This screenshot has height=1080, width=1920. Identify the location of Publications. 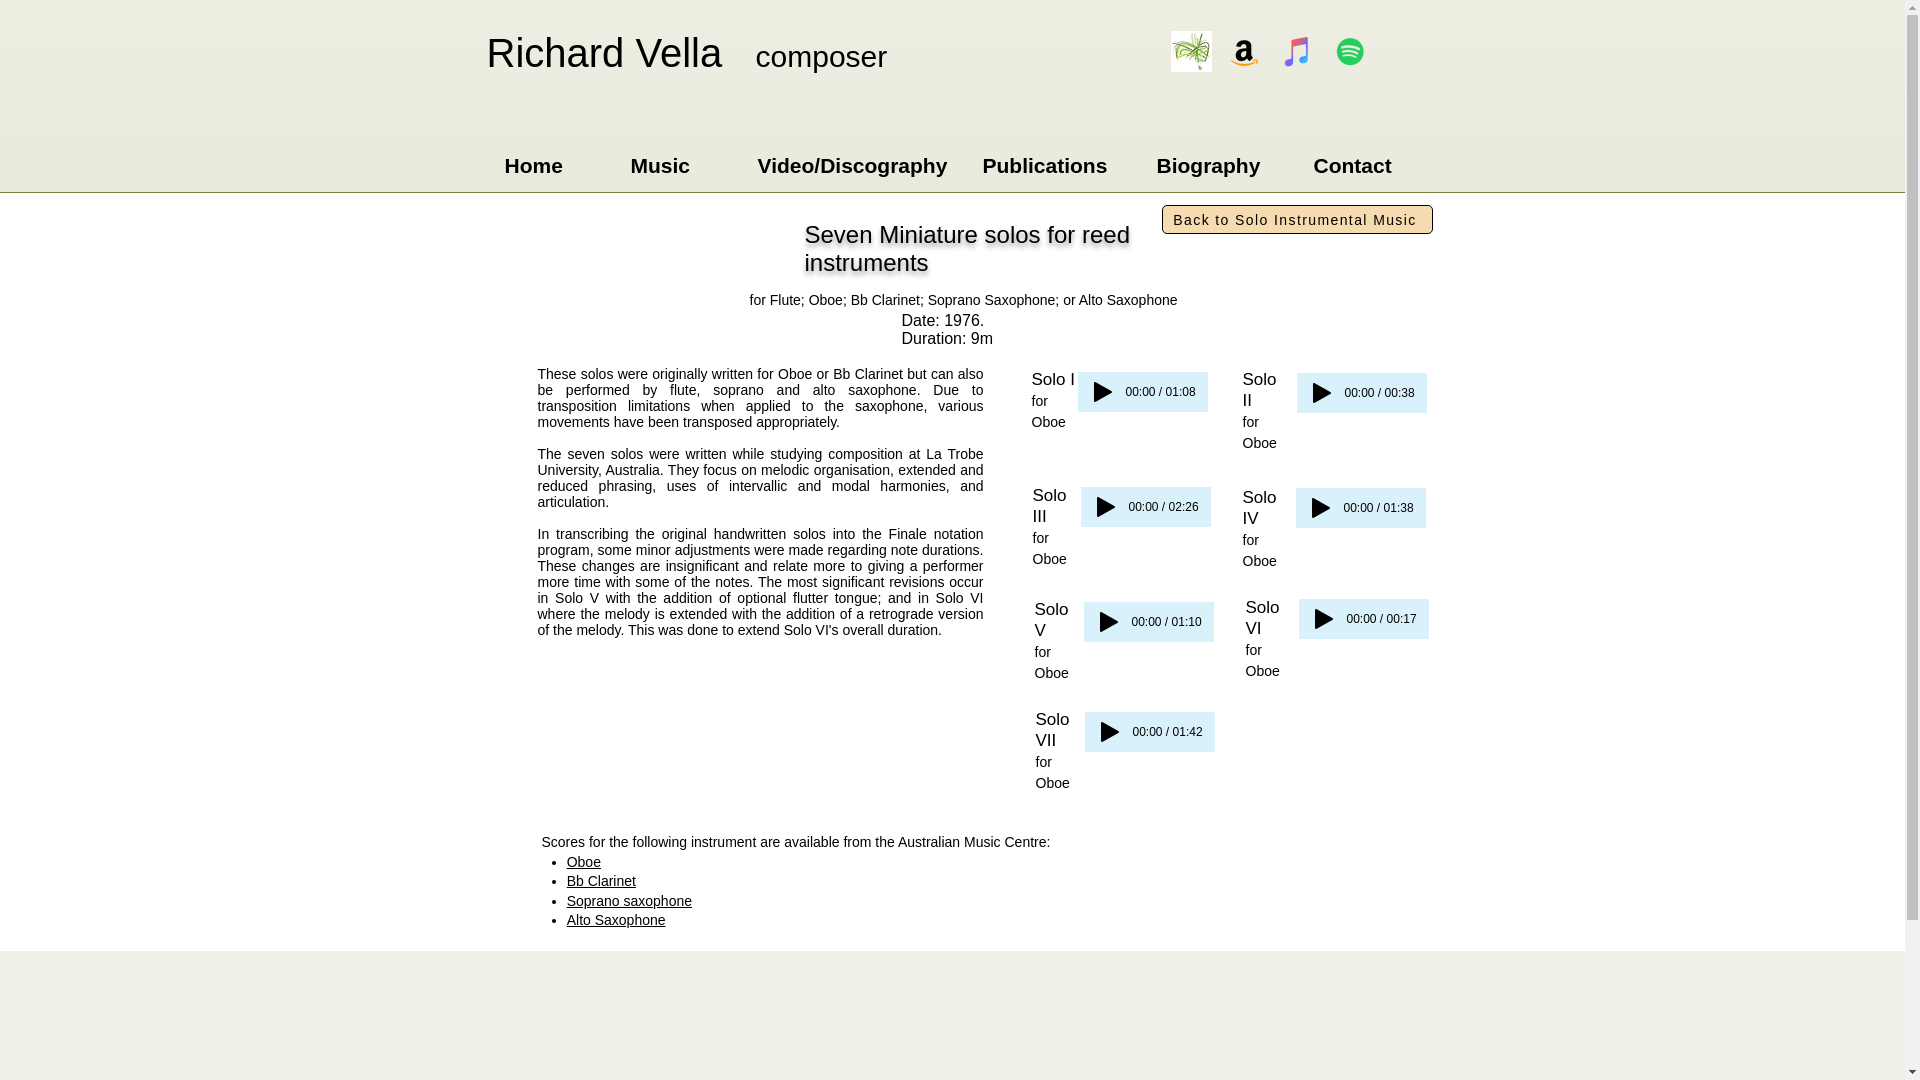
(1054, 164).